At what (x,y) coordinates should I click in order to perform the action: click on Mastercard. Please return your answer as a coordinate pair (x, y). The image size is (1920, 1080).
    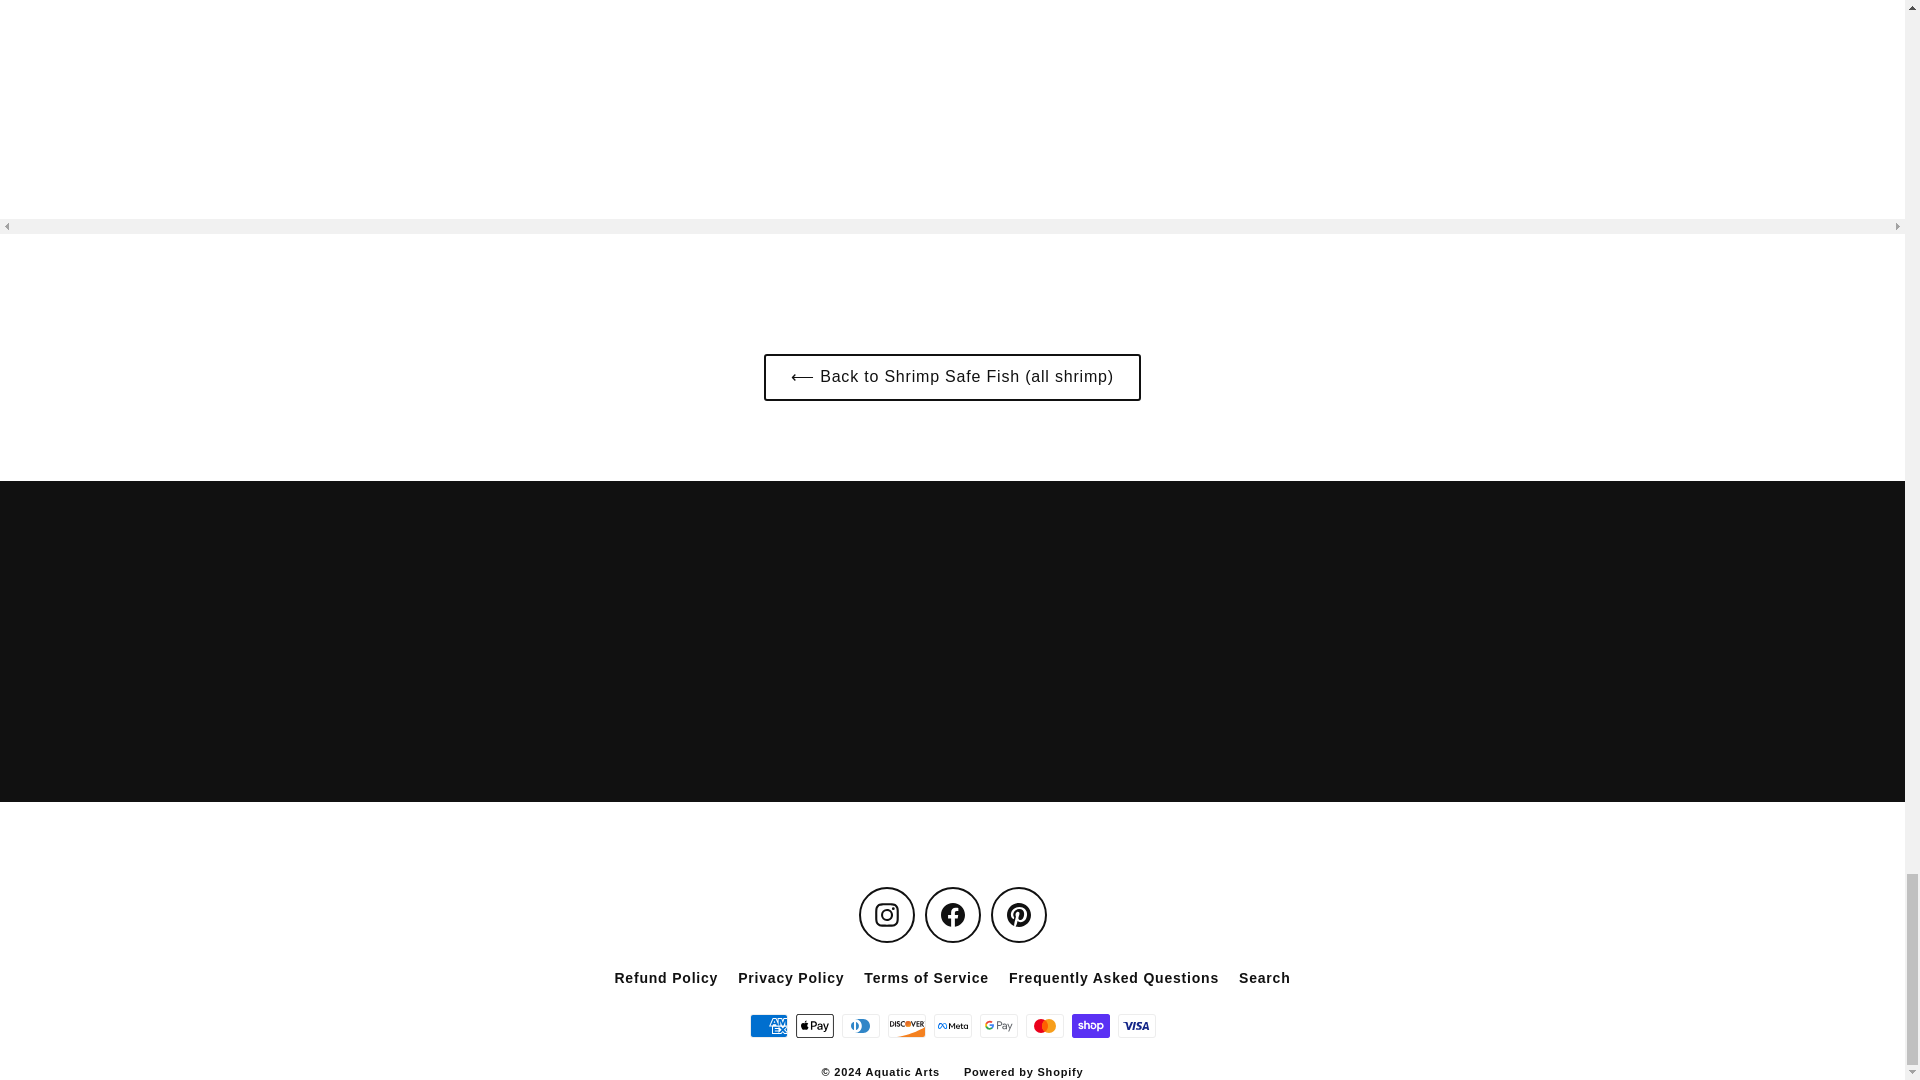
    Looking at the image, I should click on (1044, 1026).